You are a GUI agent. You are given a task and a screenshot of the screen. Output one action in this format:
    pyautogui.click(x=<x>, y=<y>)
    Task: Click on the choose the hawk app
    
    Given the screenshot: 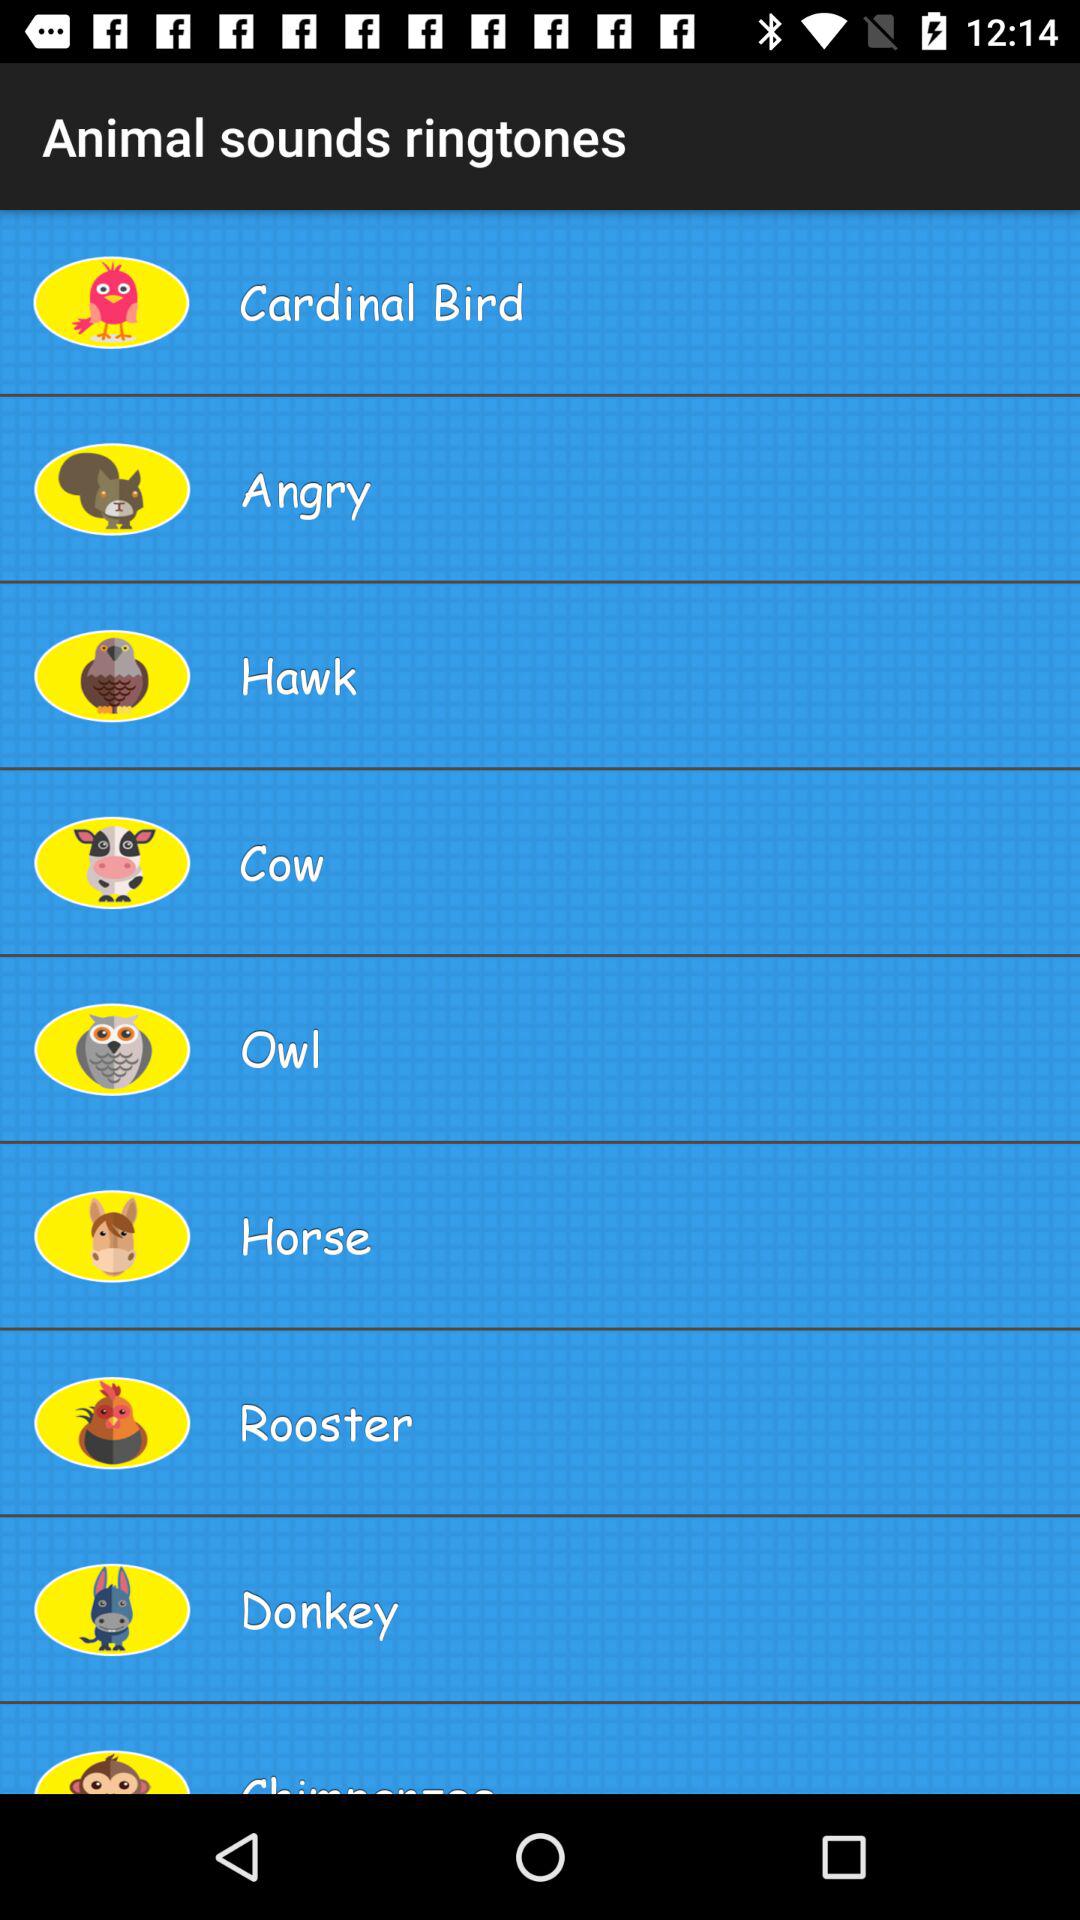 What is the action you would take?
    pyautogui.click(x=652, y=675)
    